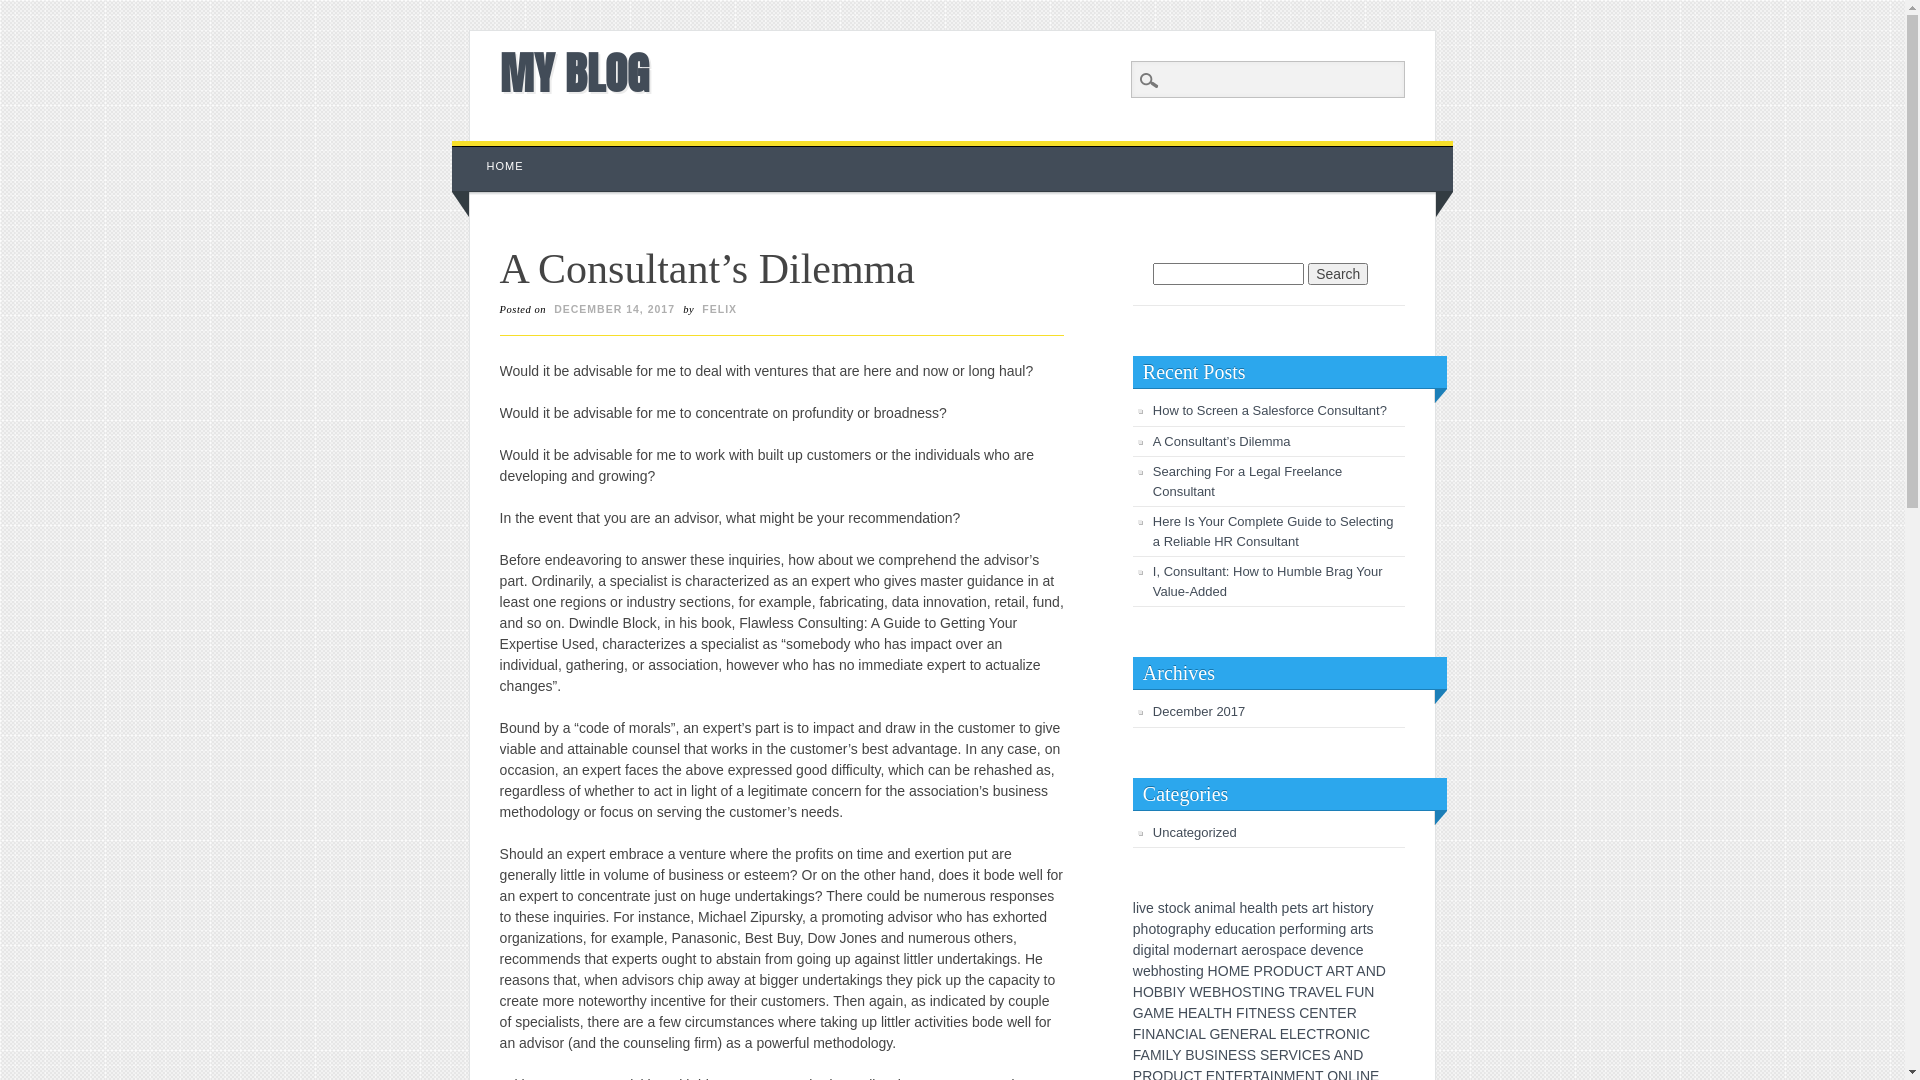  What do you see at coordinates (1346, 908) in the screenshot?
I see `s` at bounding box center [1346, 908].